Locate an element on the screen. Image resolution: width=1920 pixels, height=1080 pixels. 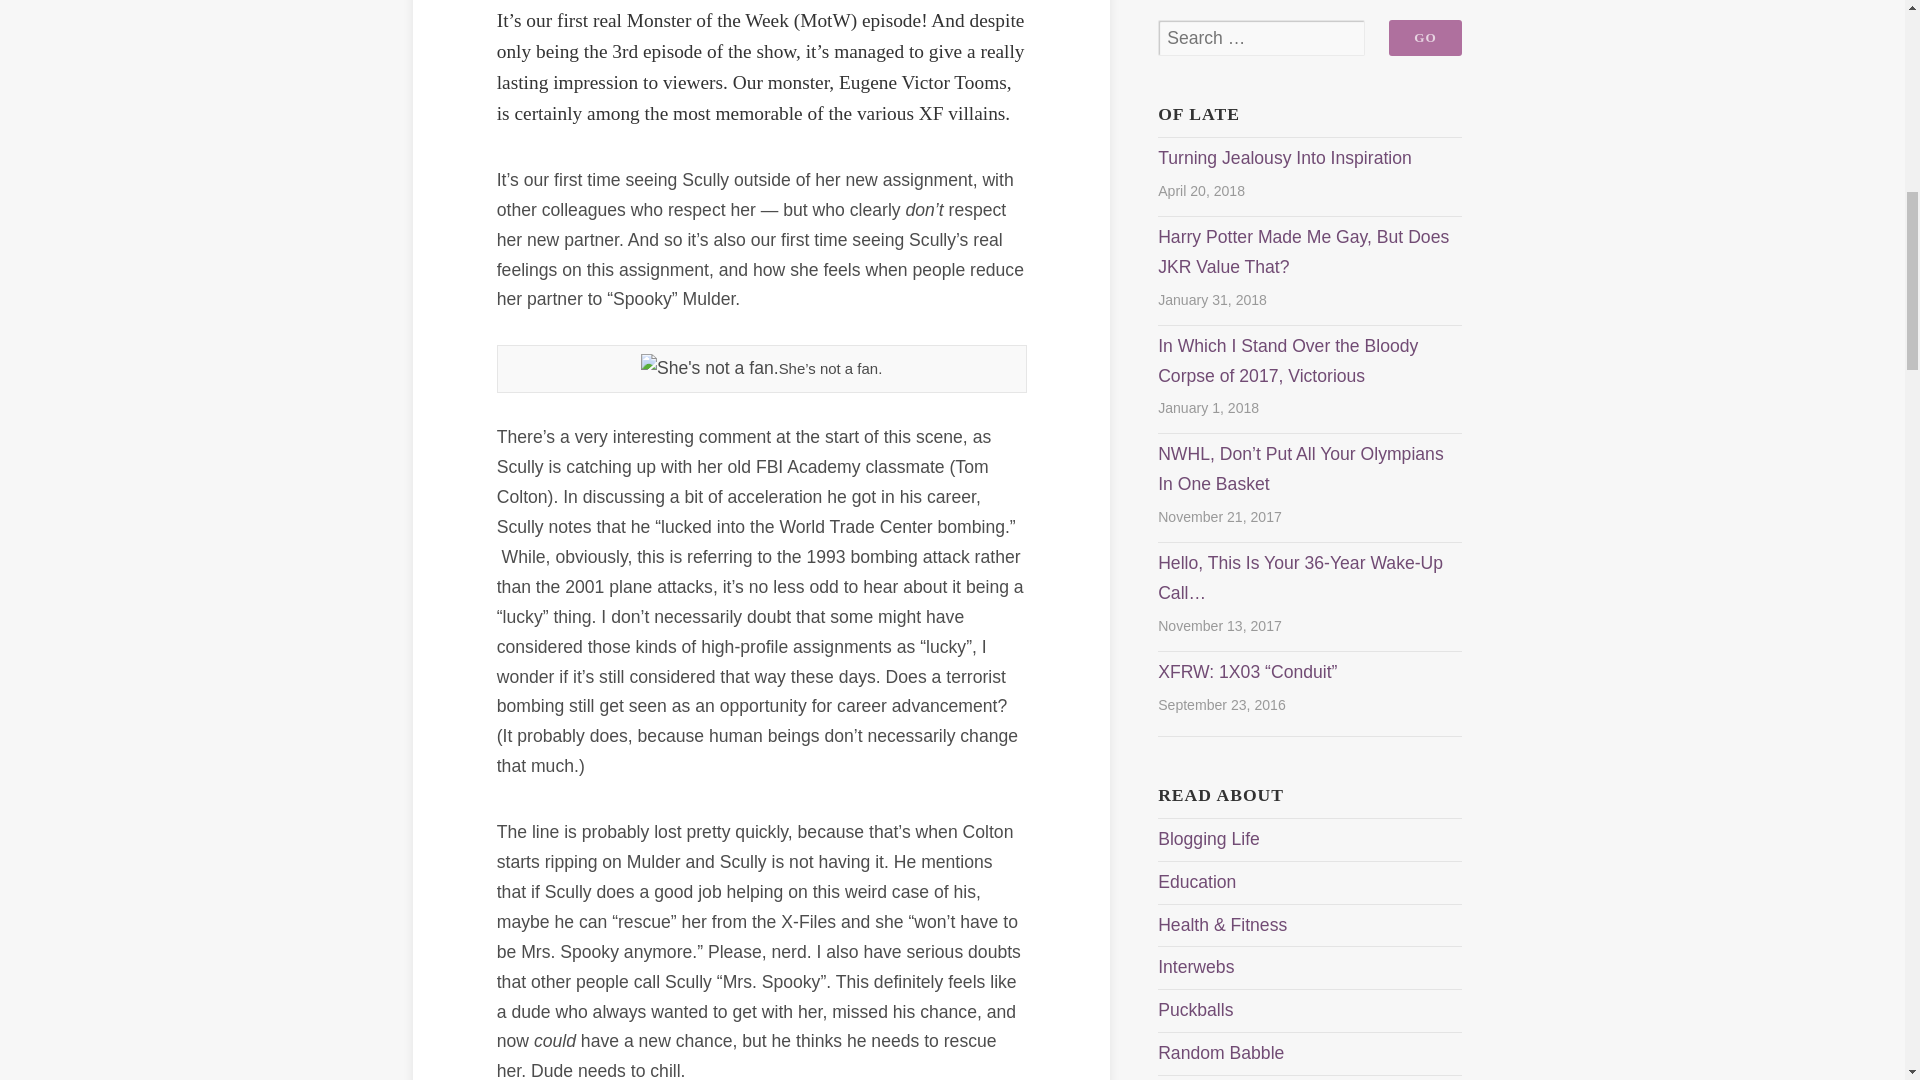
Go is located at coordinates (1424, 38).